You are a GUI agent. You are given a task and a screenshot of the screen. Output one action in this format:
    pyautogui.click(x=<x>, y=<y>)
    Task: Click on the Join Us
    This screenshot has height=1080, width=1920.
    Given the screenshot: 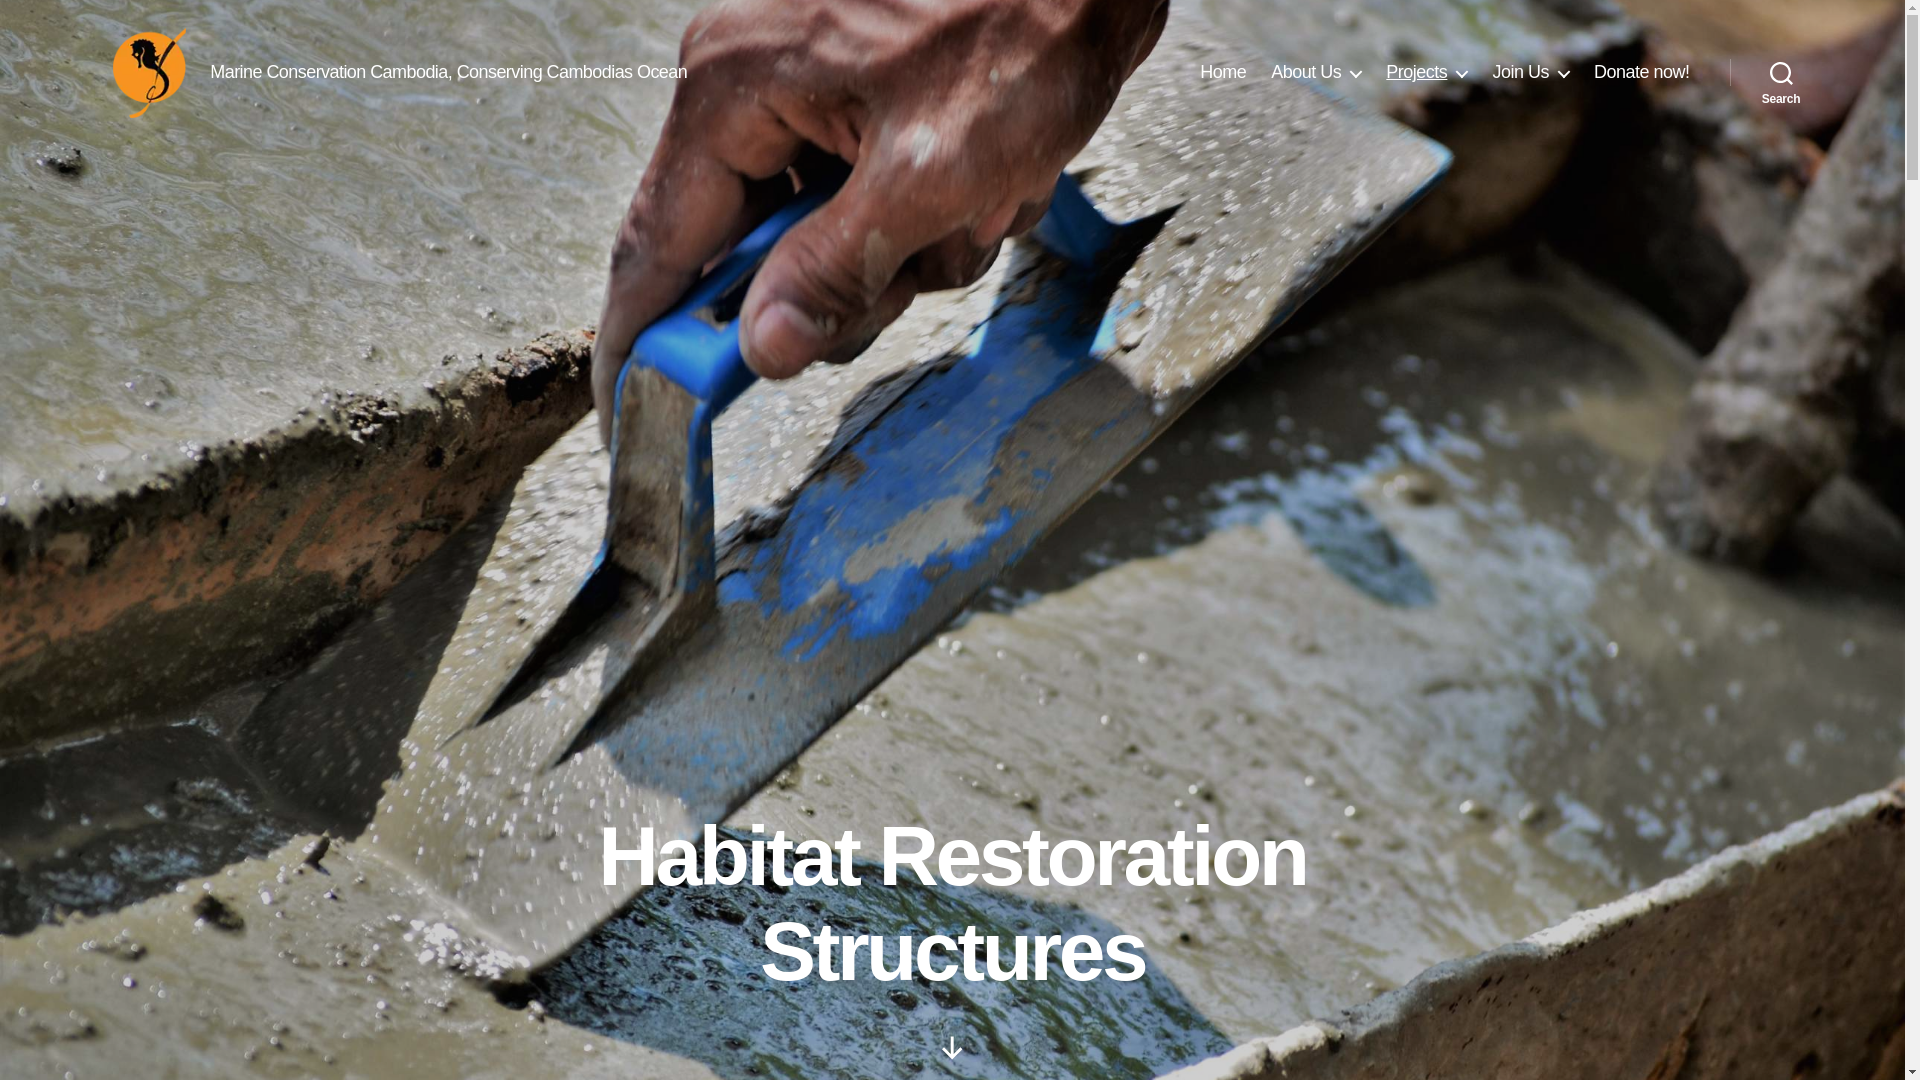 What is the action you would take?
    pyautogui.click(x=1530, y=72)
    